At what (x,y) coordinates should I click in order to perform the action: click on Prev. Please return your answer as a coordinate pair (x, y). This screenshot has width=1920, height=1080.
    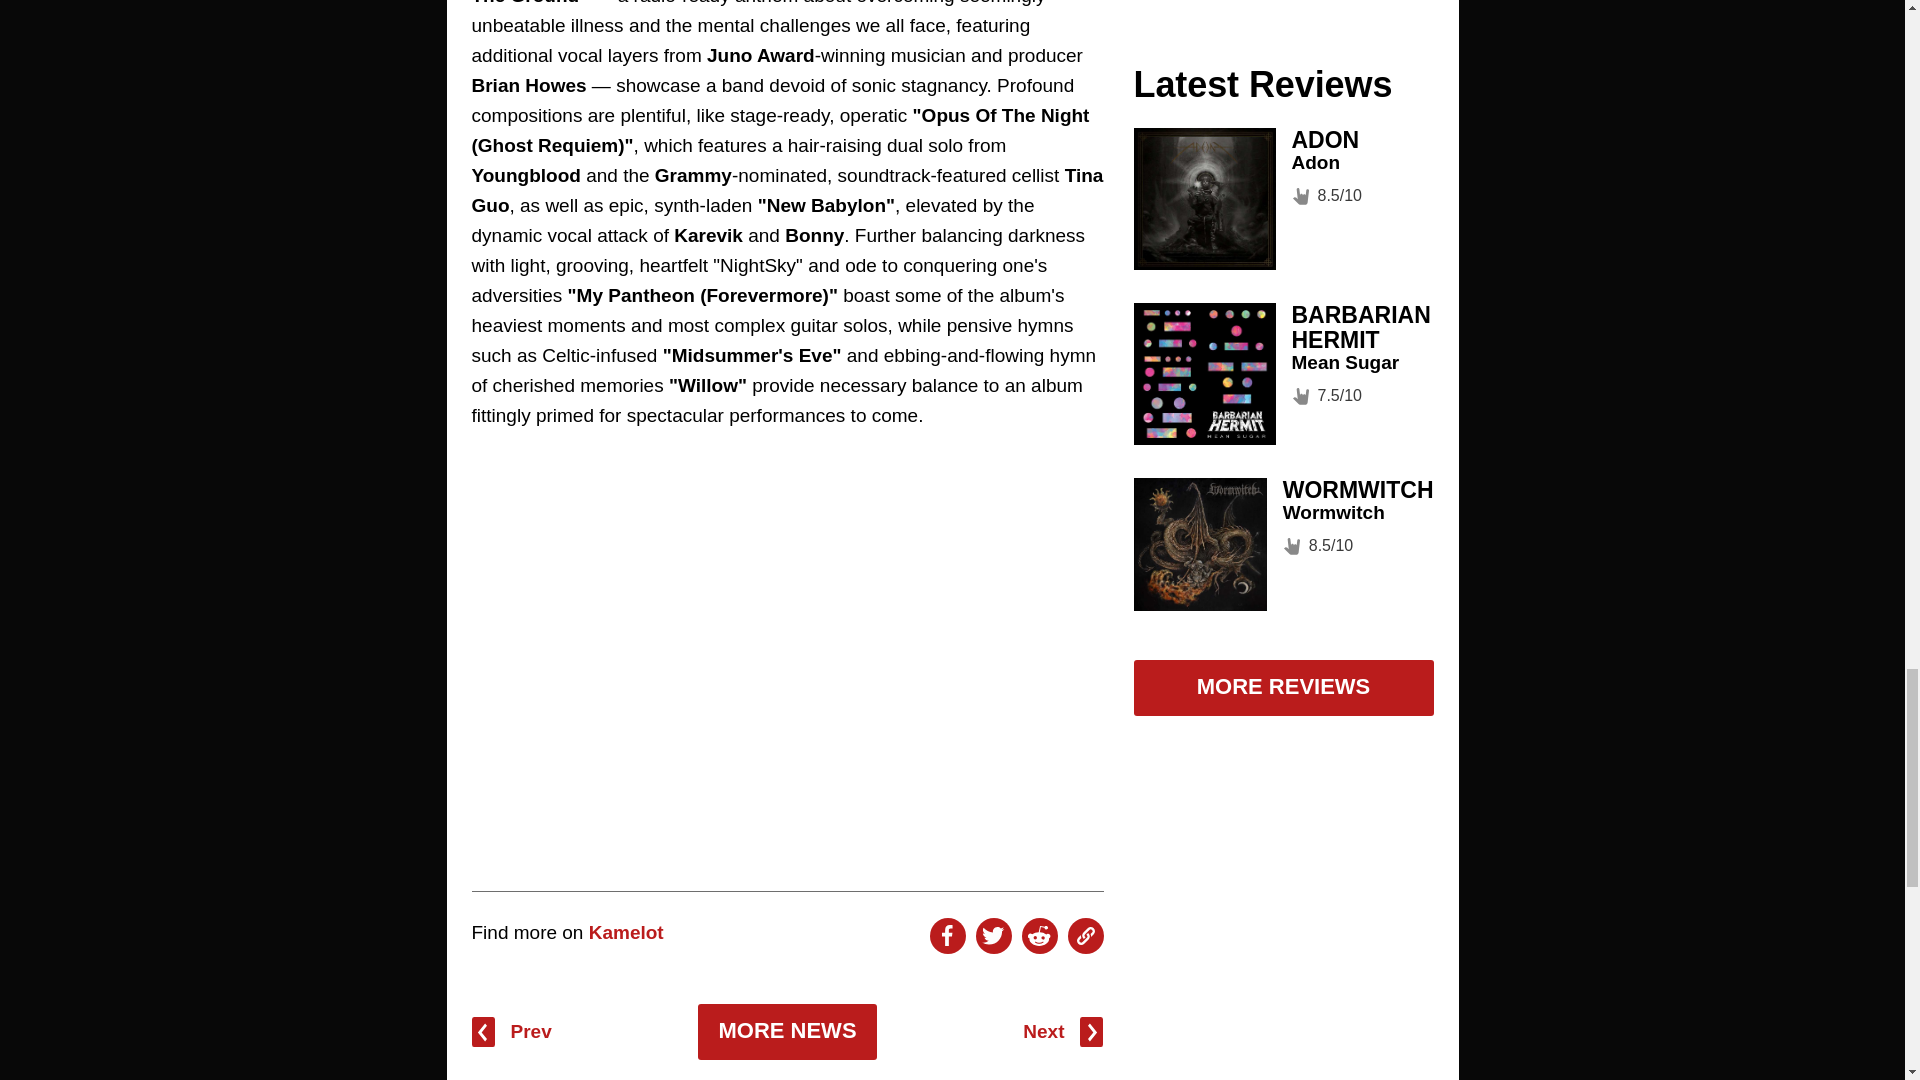
    Looking at the image, I should click on (512, 1032).